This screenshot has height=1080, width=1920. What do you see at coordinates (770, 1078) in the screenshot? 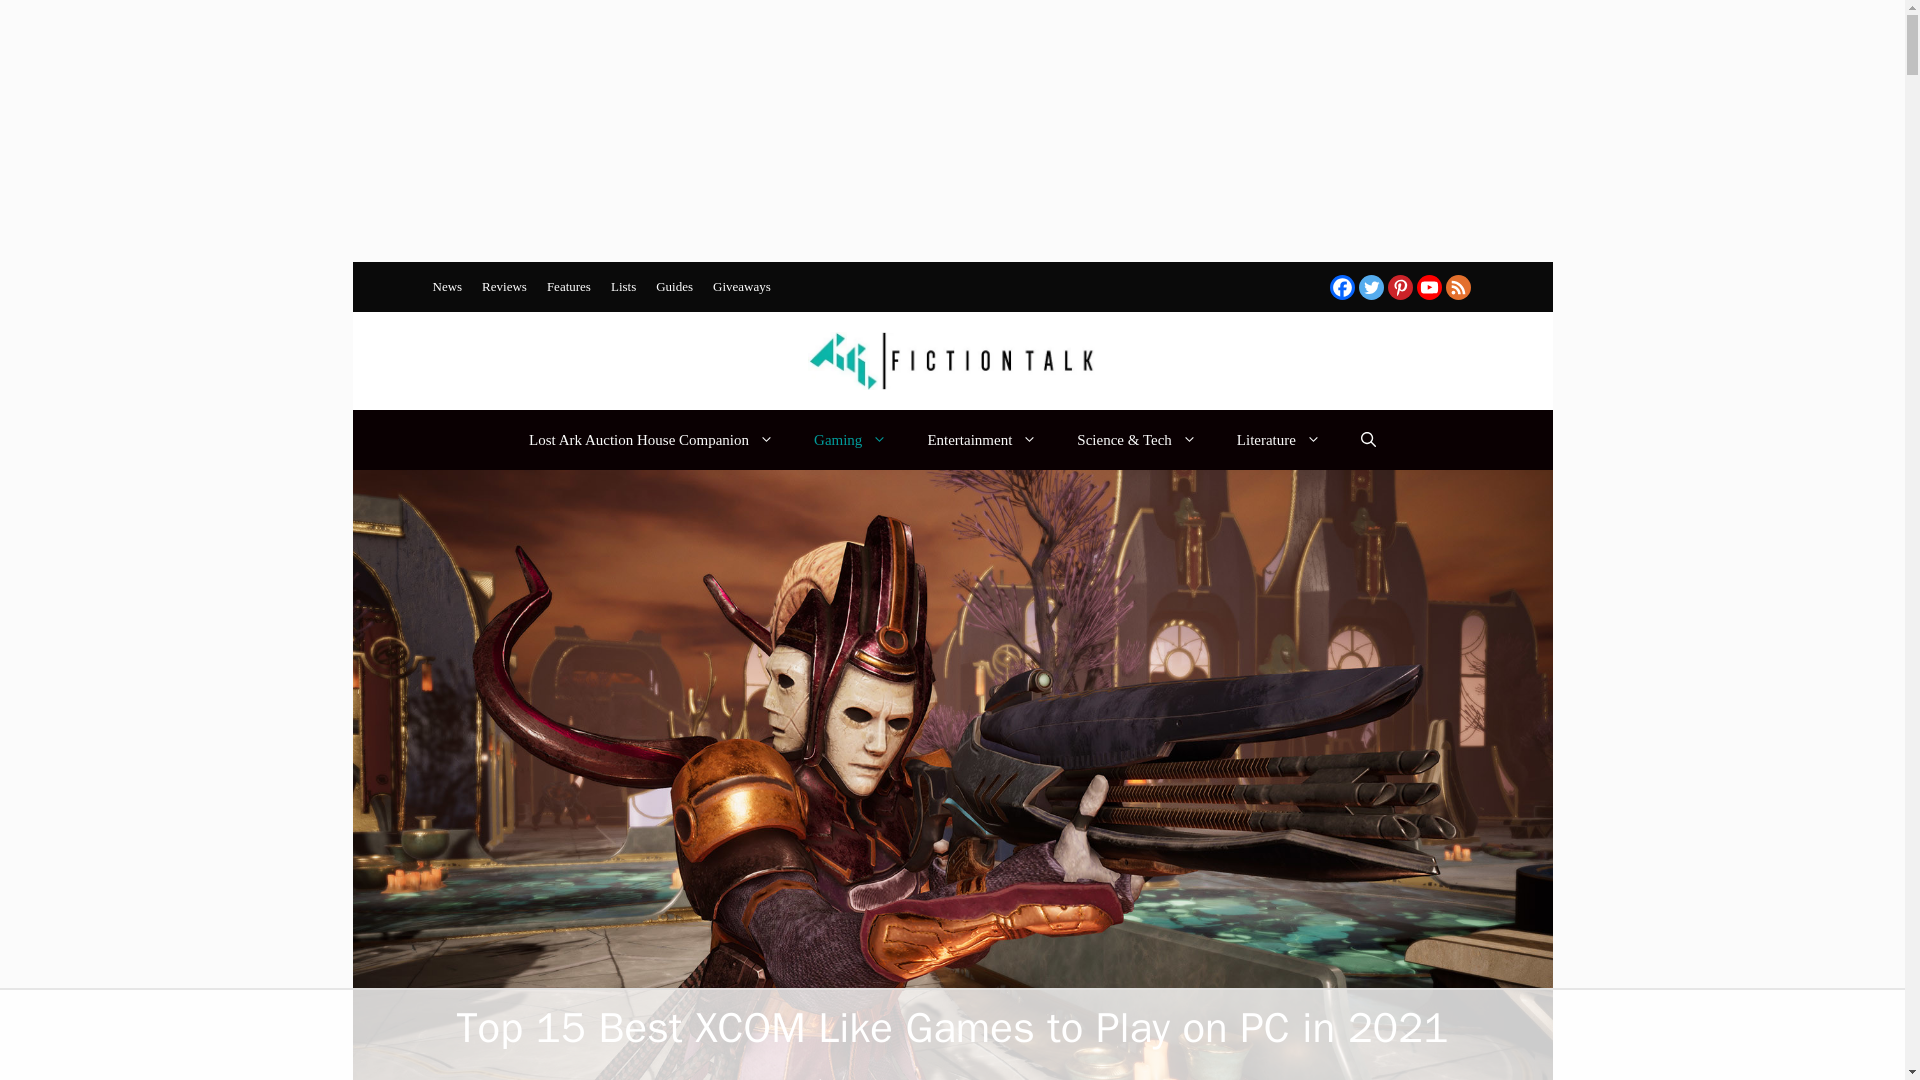
I see `View all posts by Jason Moth` at bounding box center [770, 1078].